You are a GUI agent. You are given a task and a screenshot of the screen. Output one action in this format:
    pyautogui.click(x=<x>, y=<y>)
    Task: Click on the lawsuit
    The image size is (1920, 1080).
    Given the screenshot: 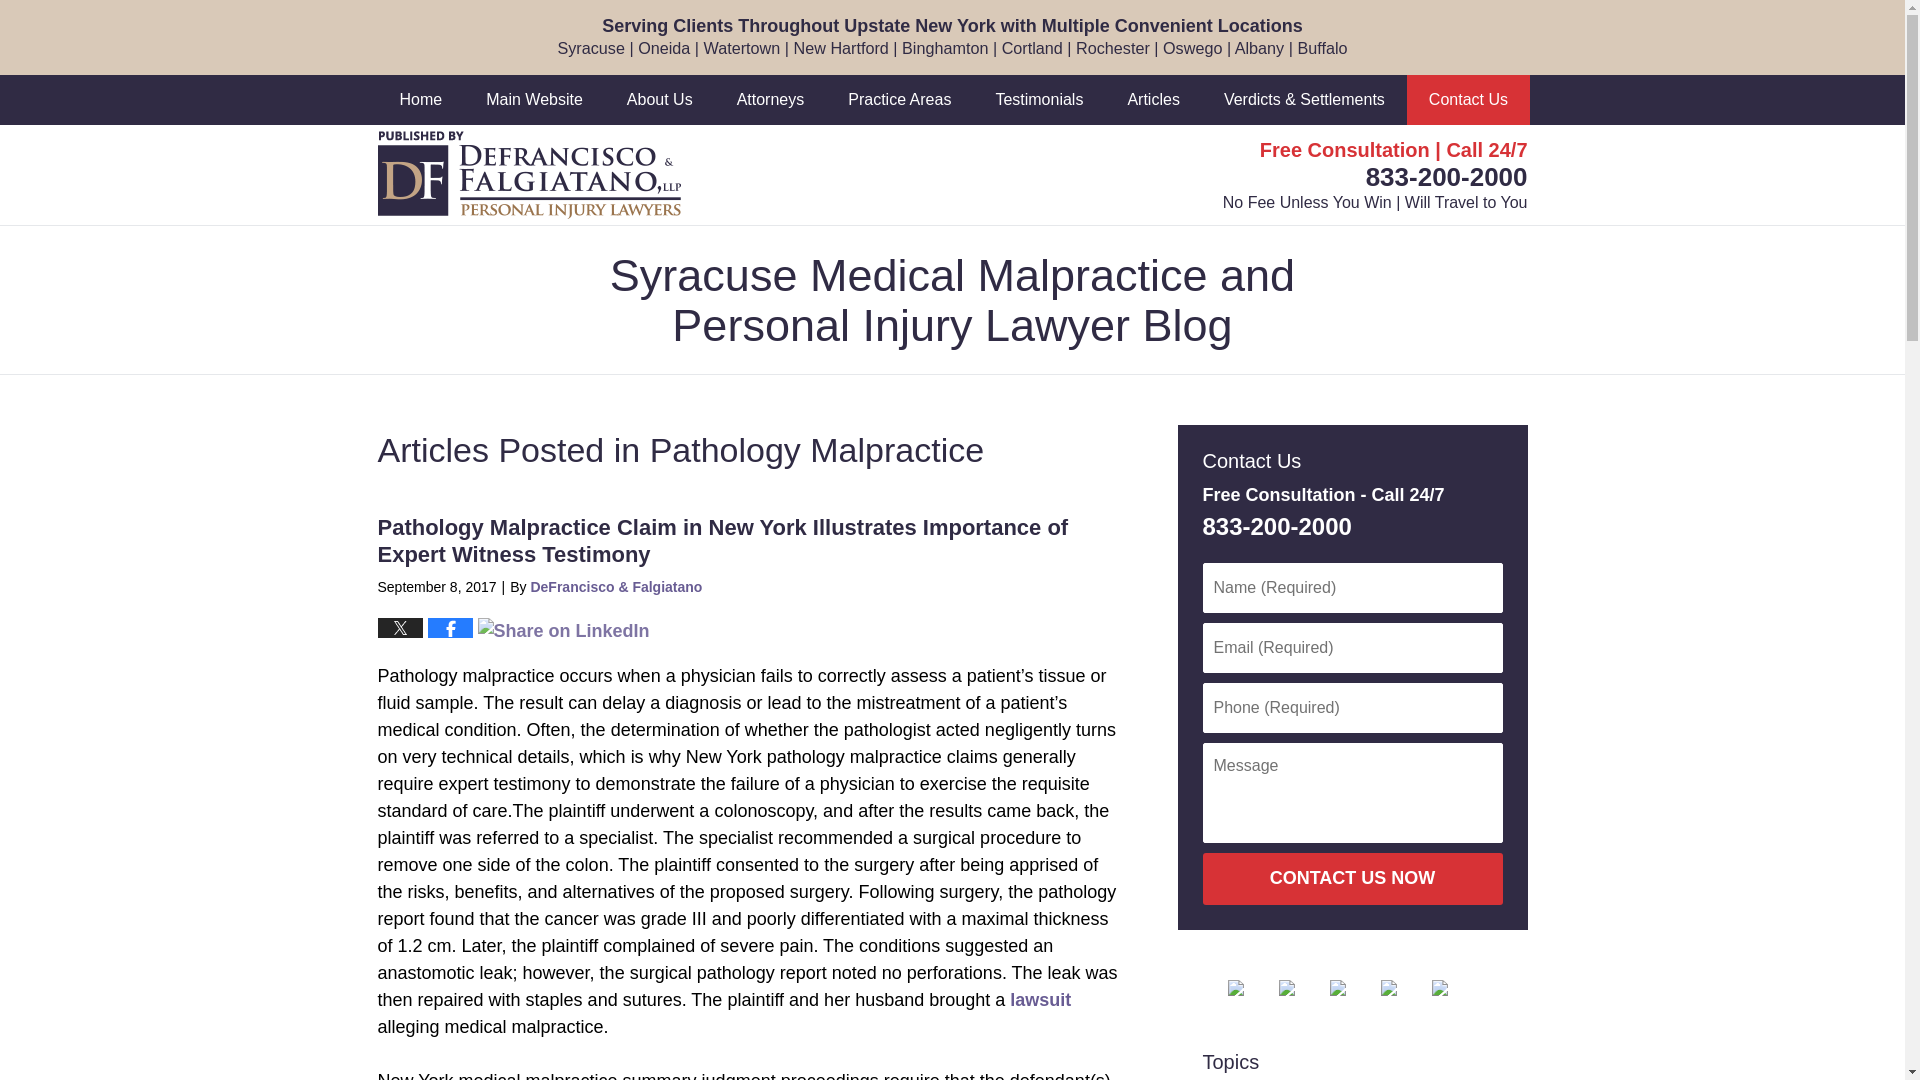 What is the action you would take?
    pyautogui.click(x=1040, y=1000)
    